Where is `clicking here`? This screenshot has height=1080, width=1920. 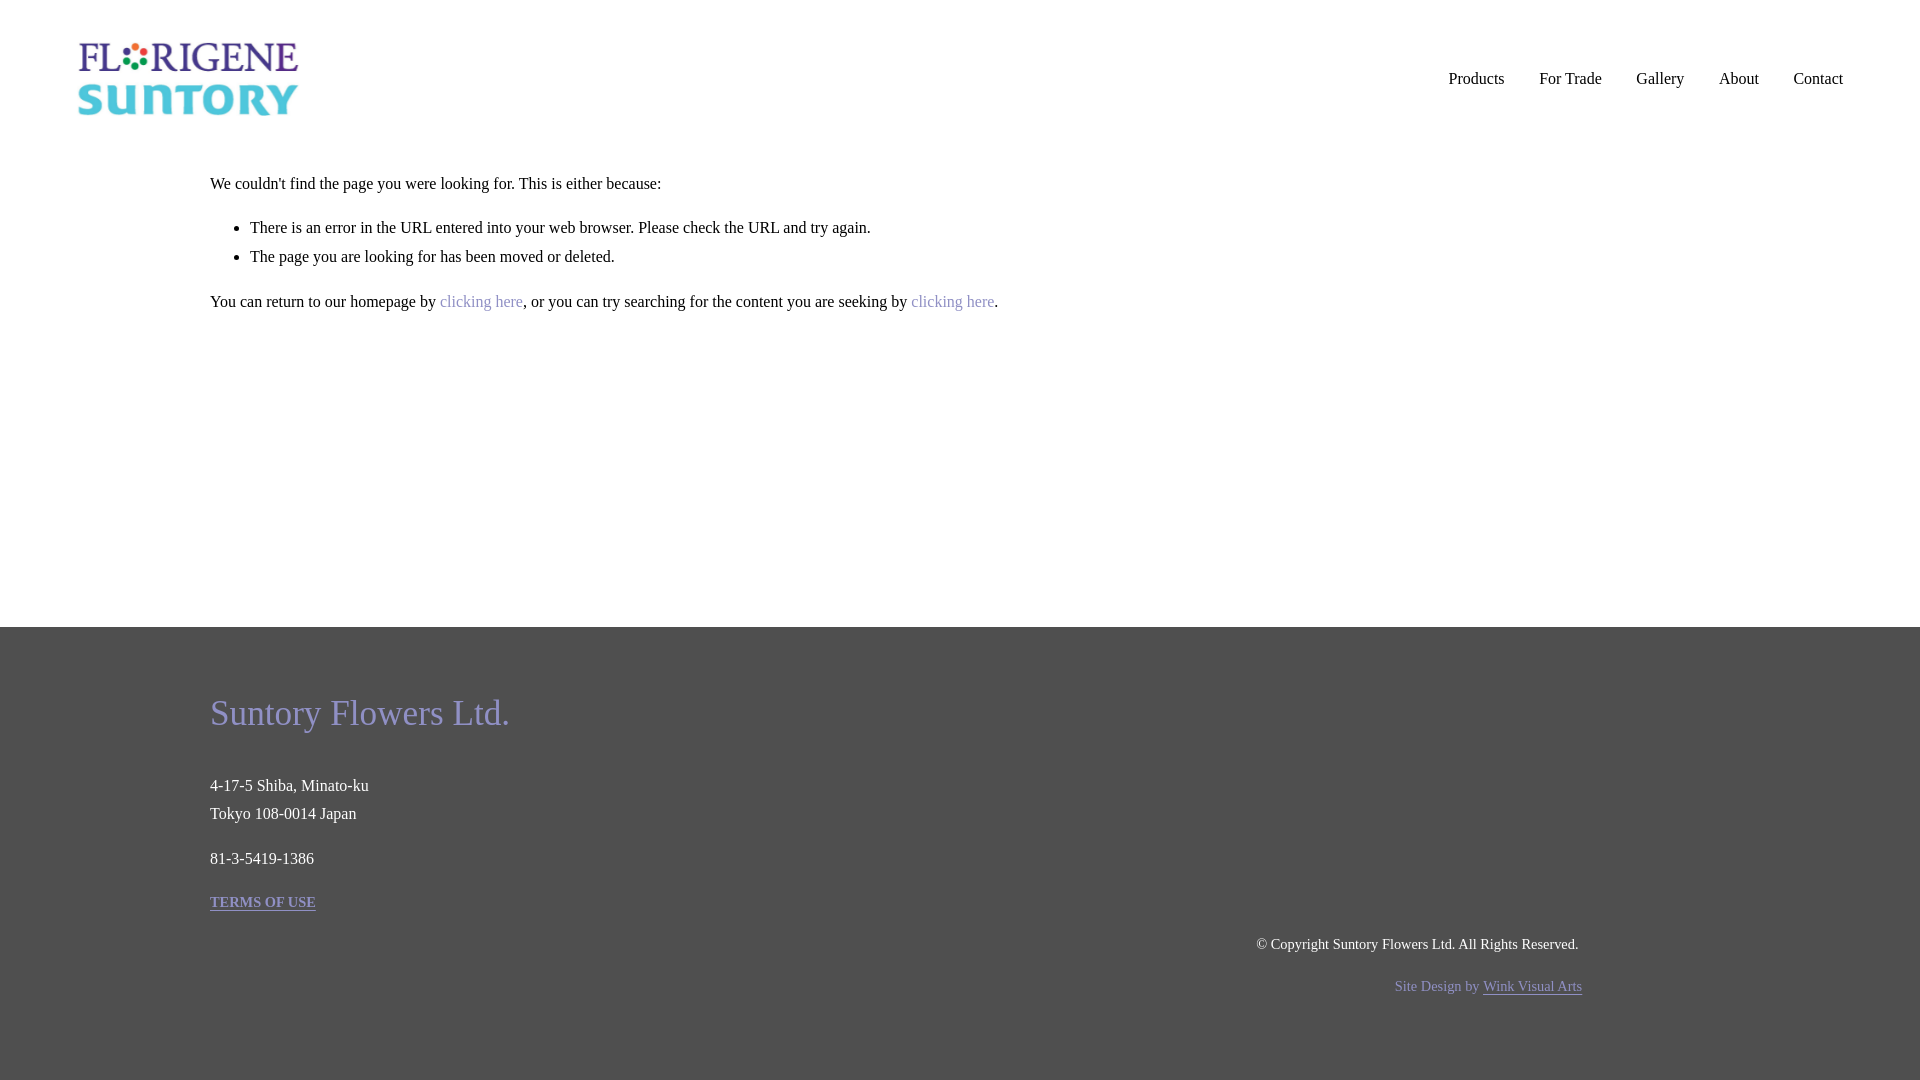
clicking here is located at coordinates (480, 300).